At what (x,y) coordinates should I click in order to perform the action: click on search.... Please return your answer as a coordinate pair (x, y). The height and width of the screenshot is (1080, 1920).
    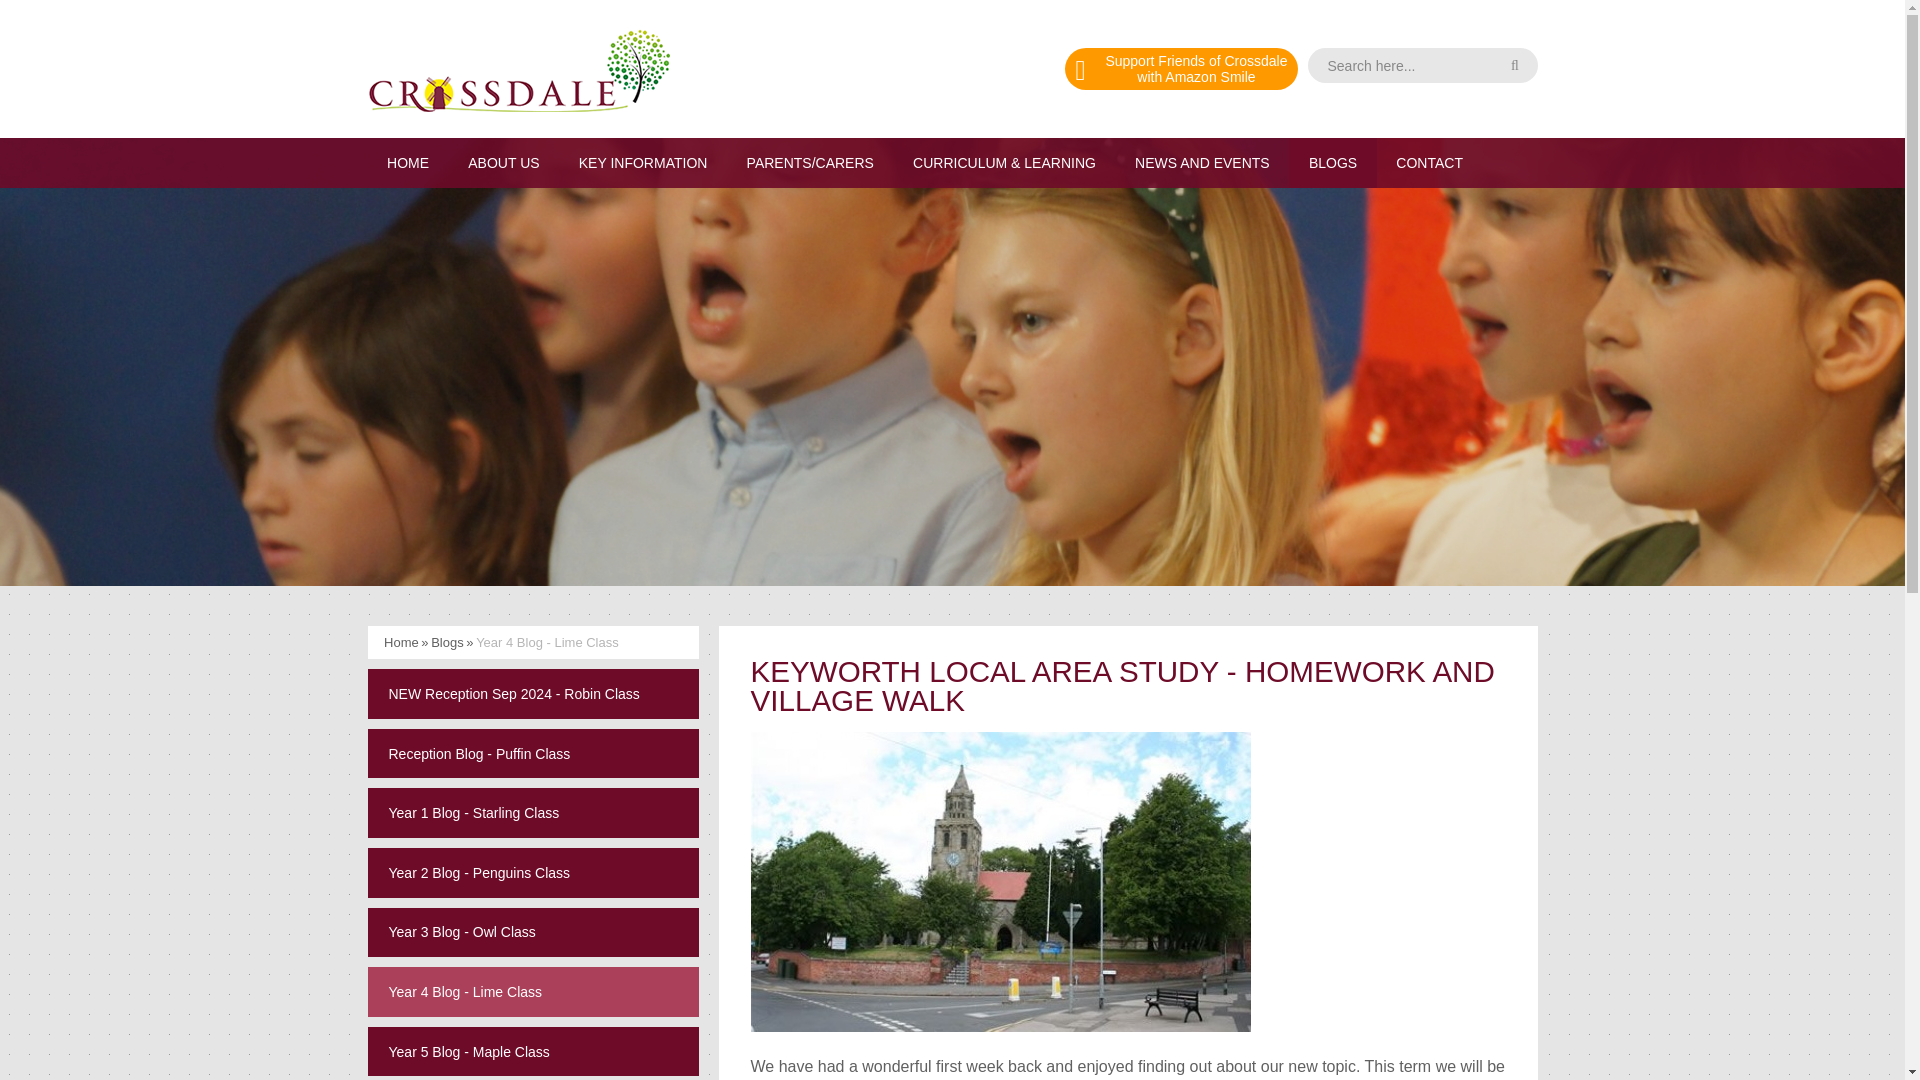
    Looking at the image, I should click on (1422, 65).